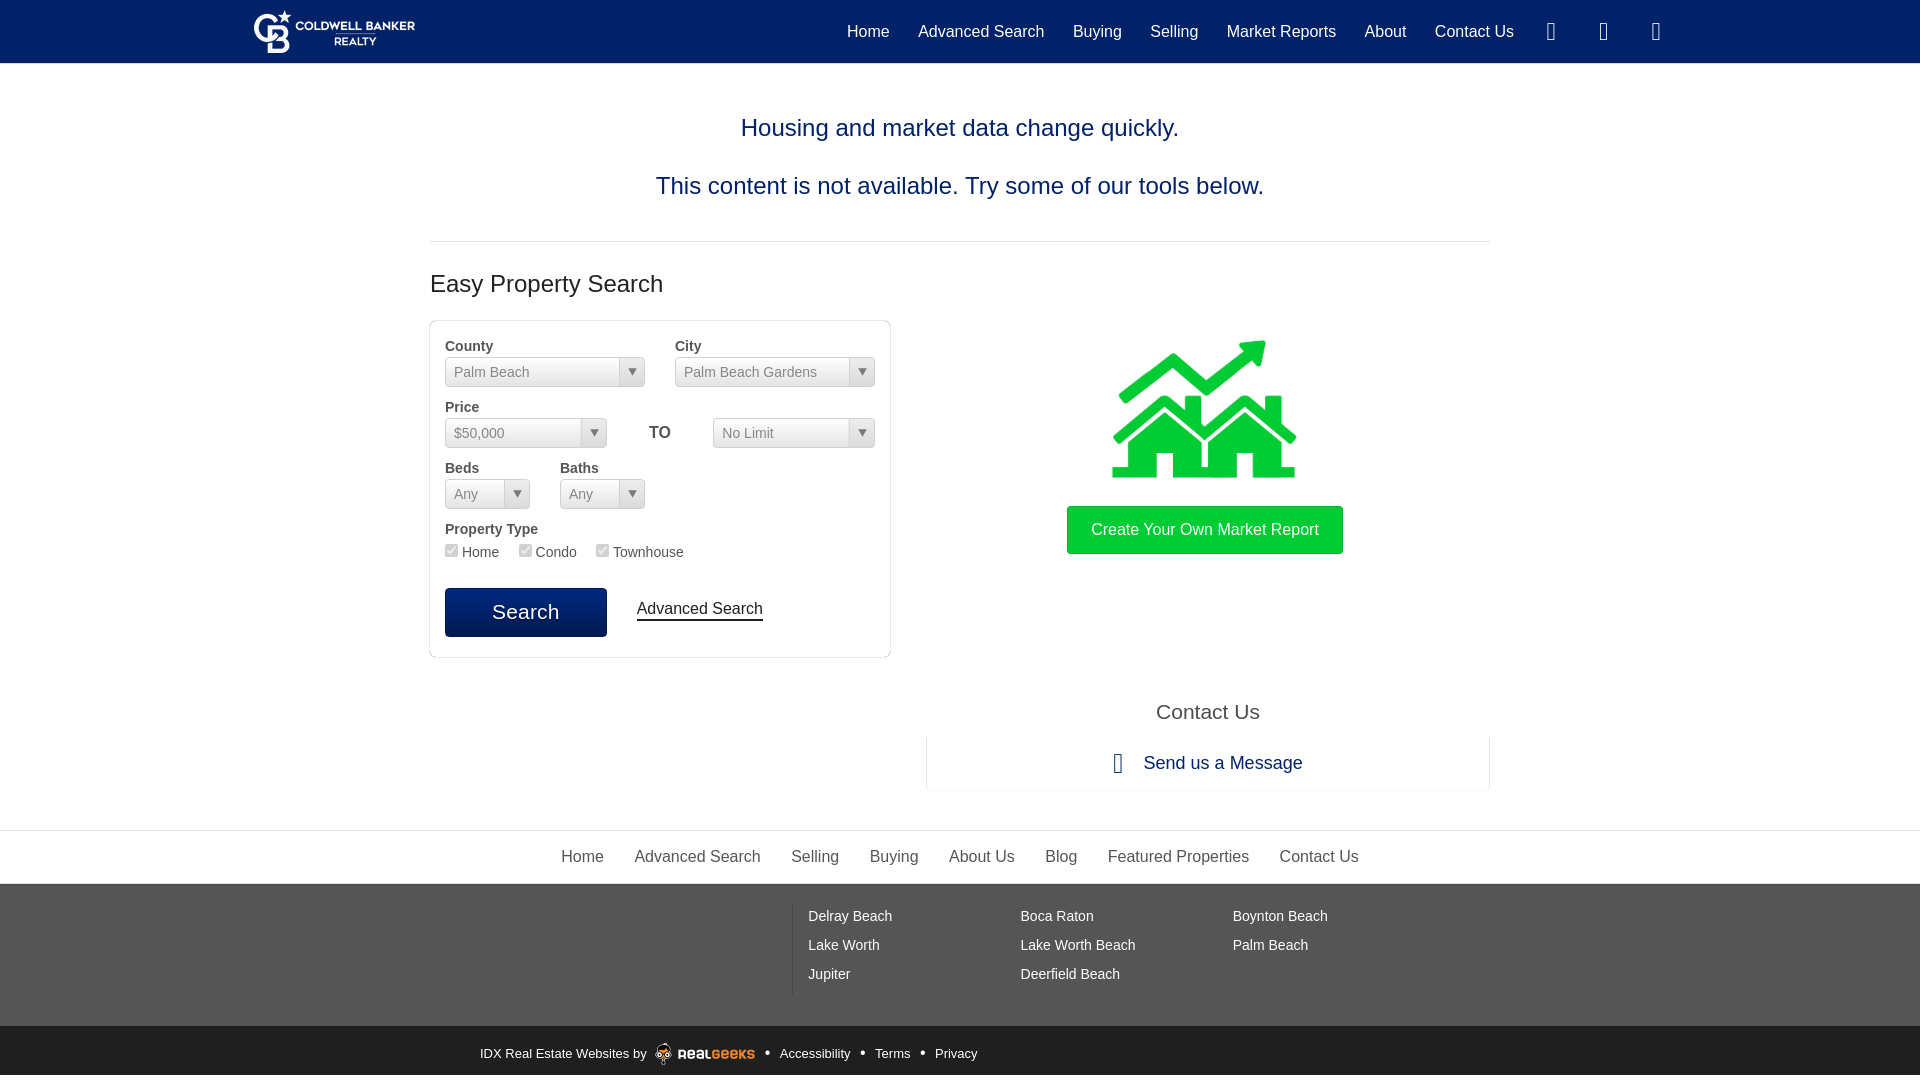 This screenshot has width=1920, height=1080. What do you see at coordinates (980, 30) in the screenshot?
I see `Advanced Search` at bounding box center [980, 30].